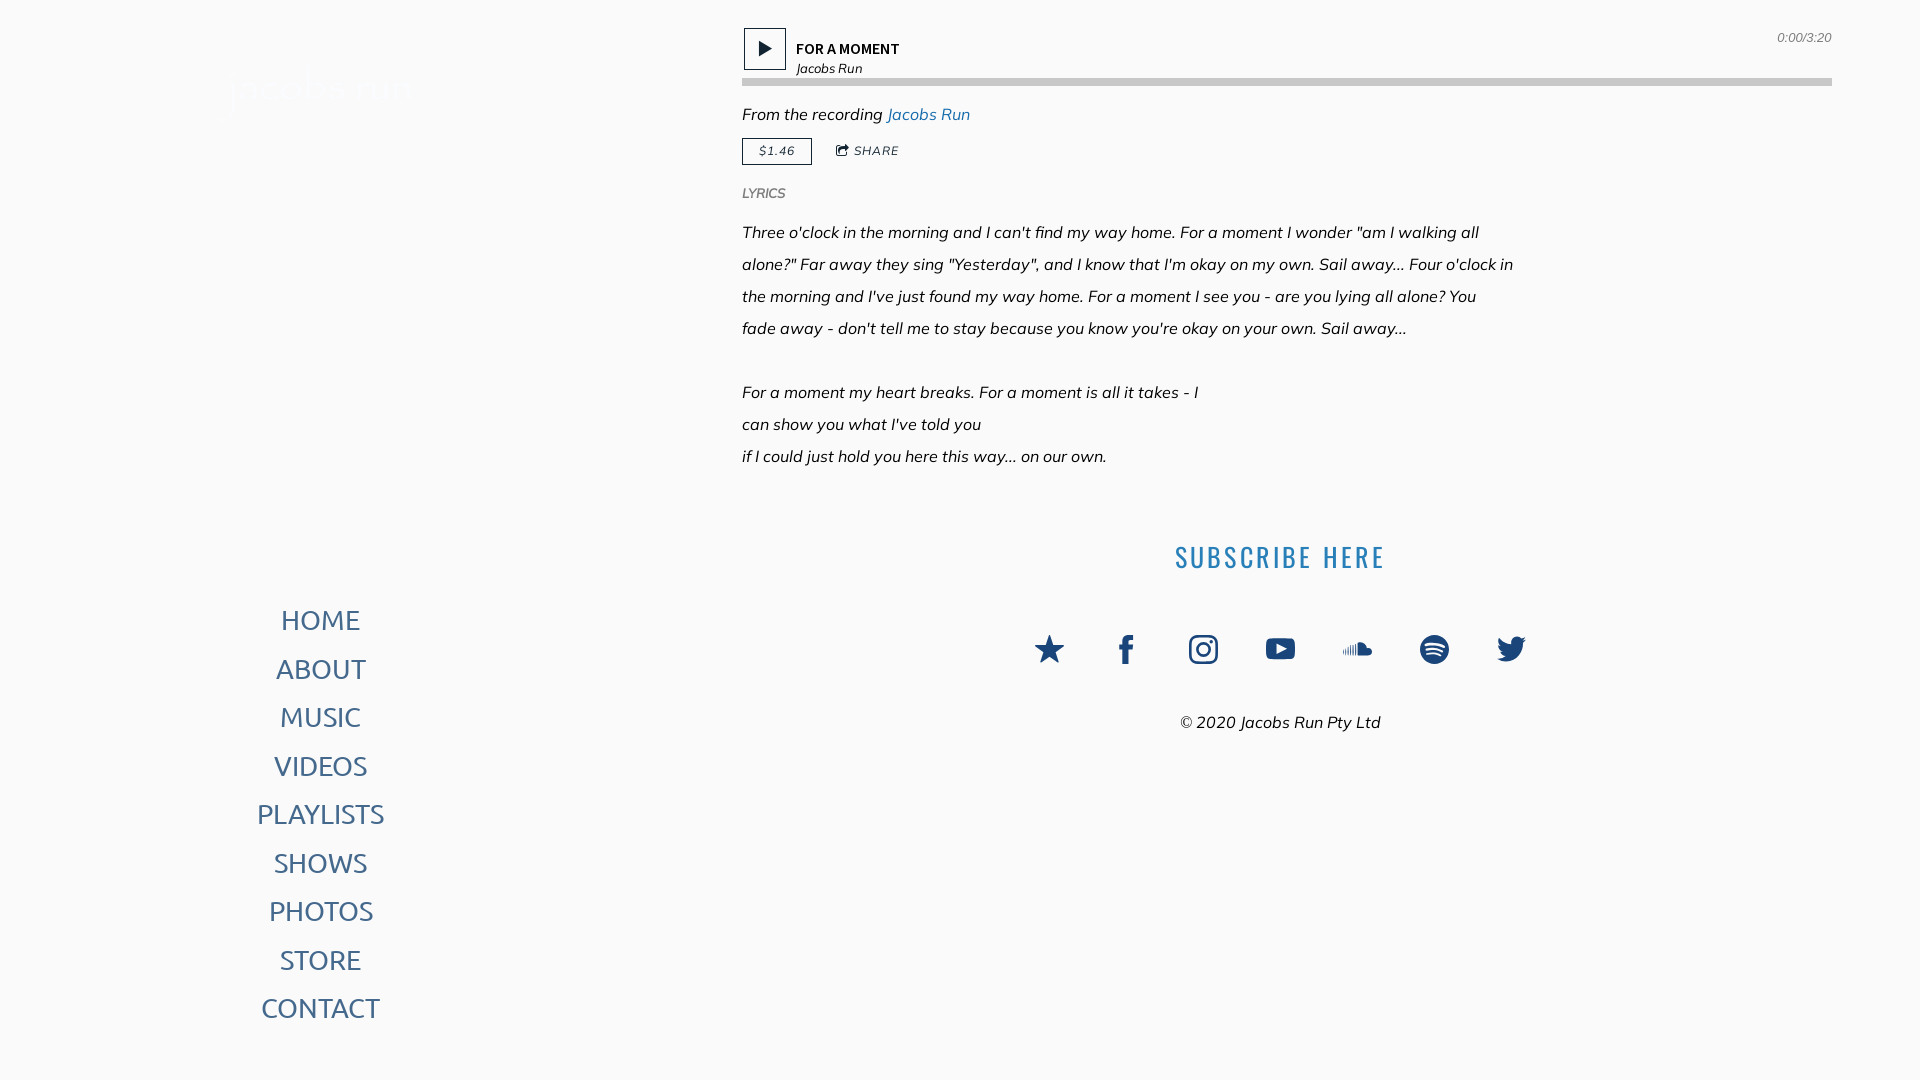 This screenshot has height=1080, width=1920. What do you see at coordinates (320, 814) in the screenshot?
I see `PLAYLISTS` at bounding box center [320, 814].